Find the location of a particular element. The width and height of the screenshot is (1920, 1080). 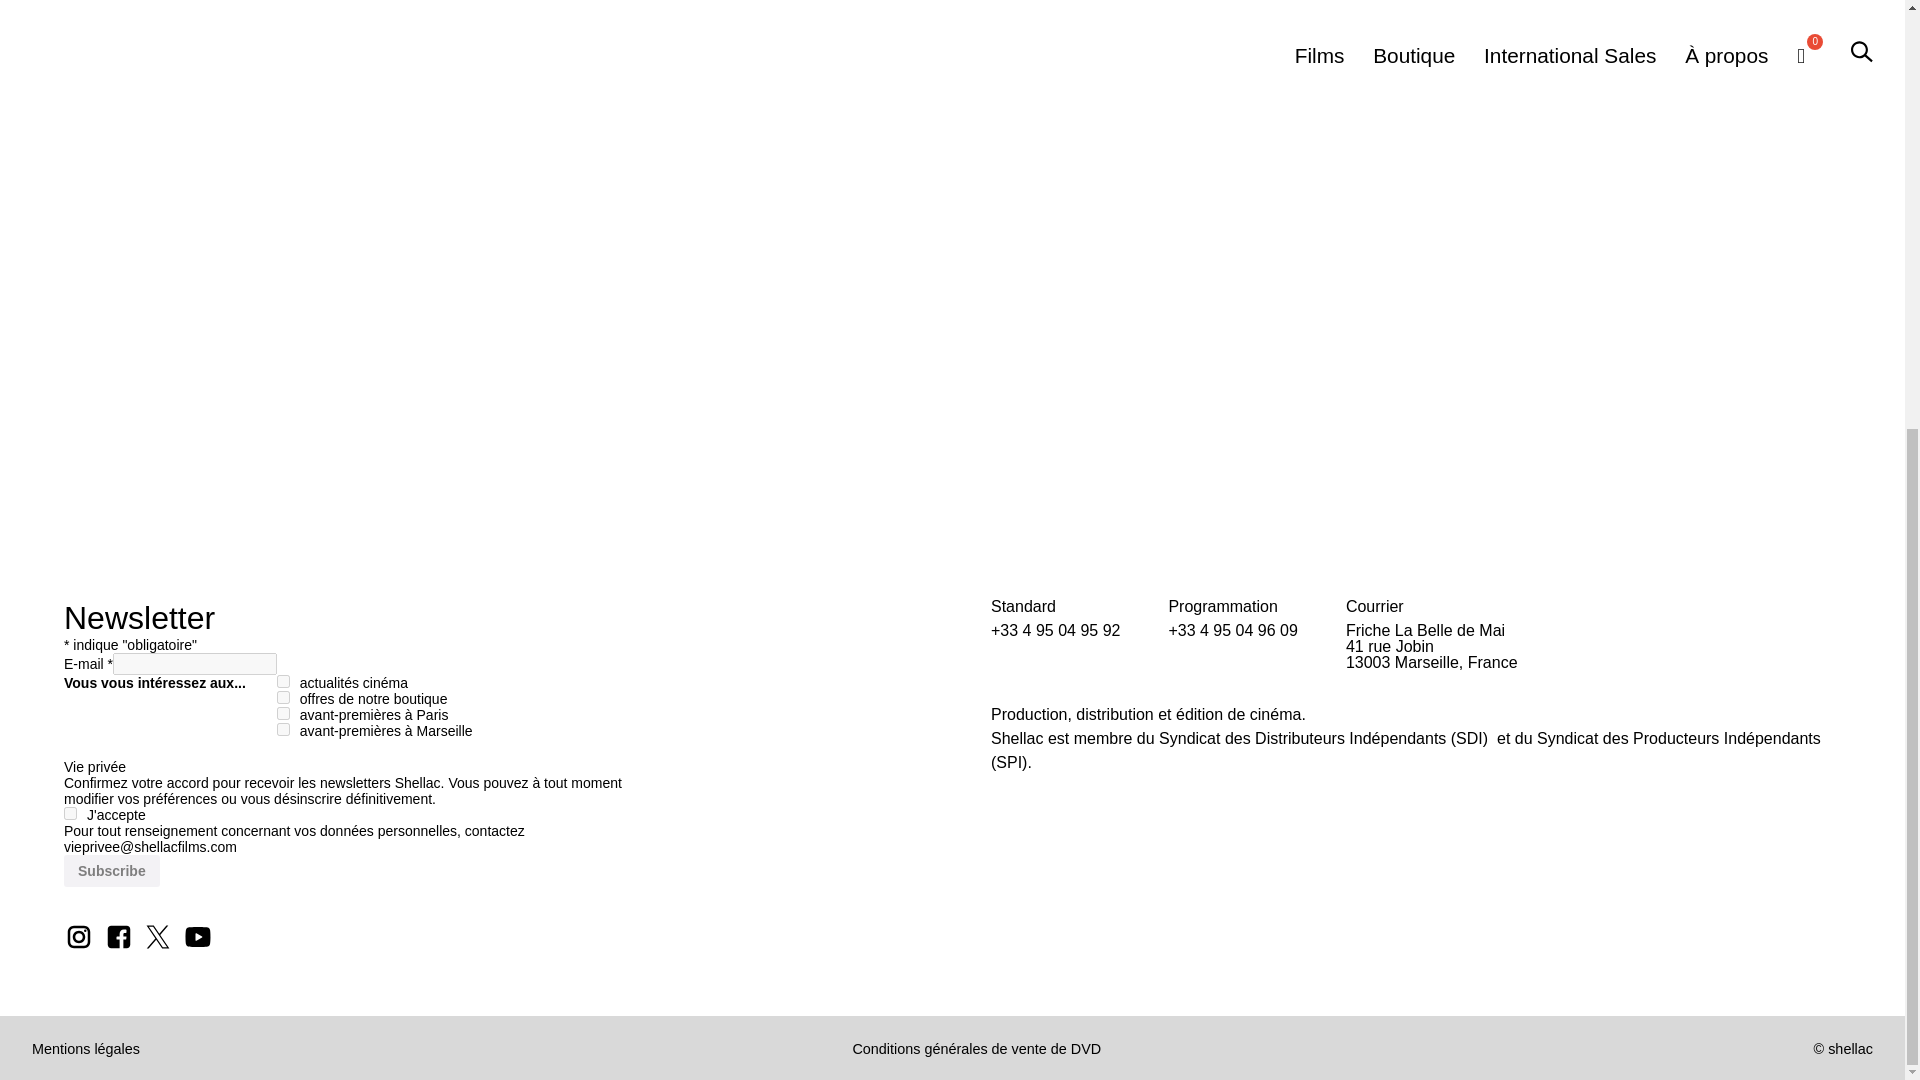

Y is located at coordinates (70, 812).